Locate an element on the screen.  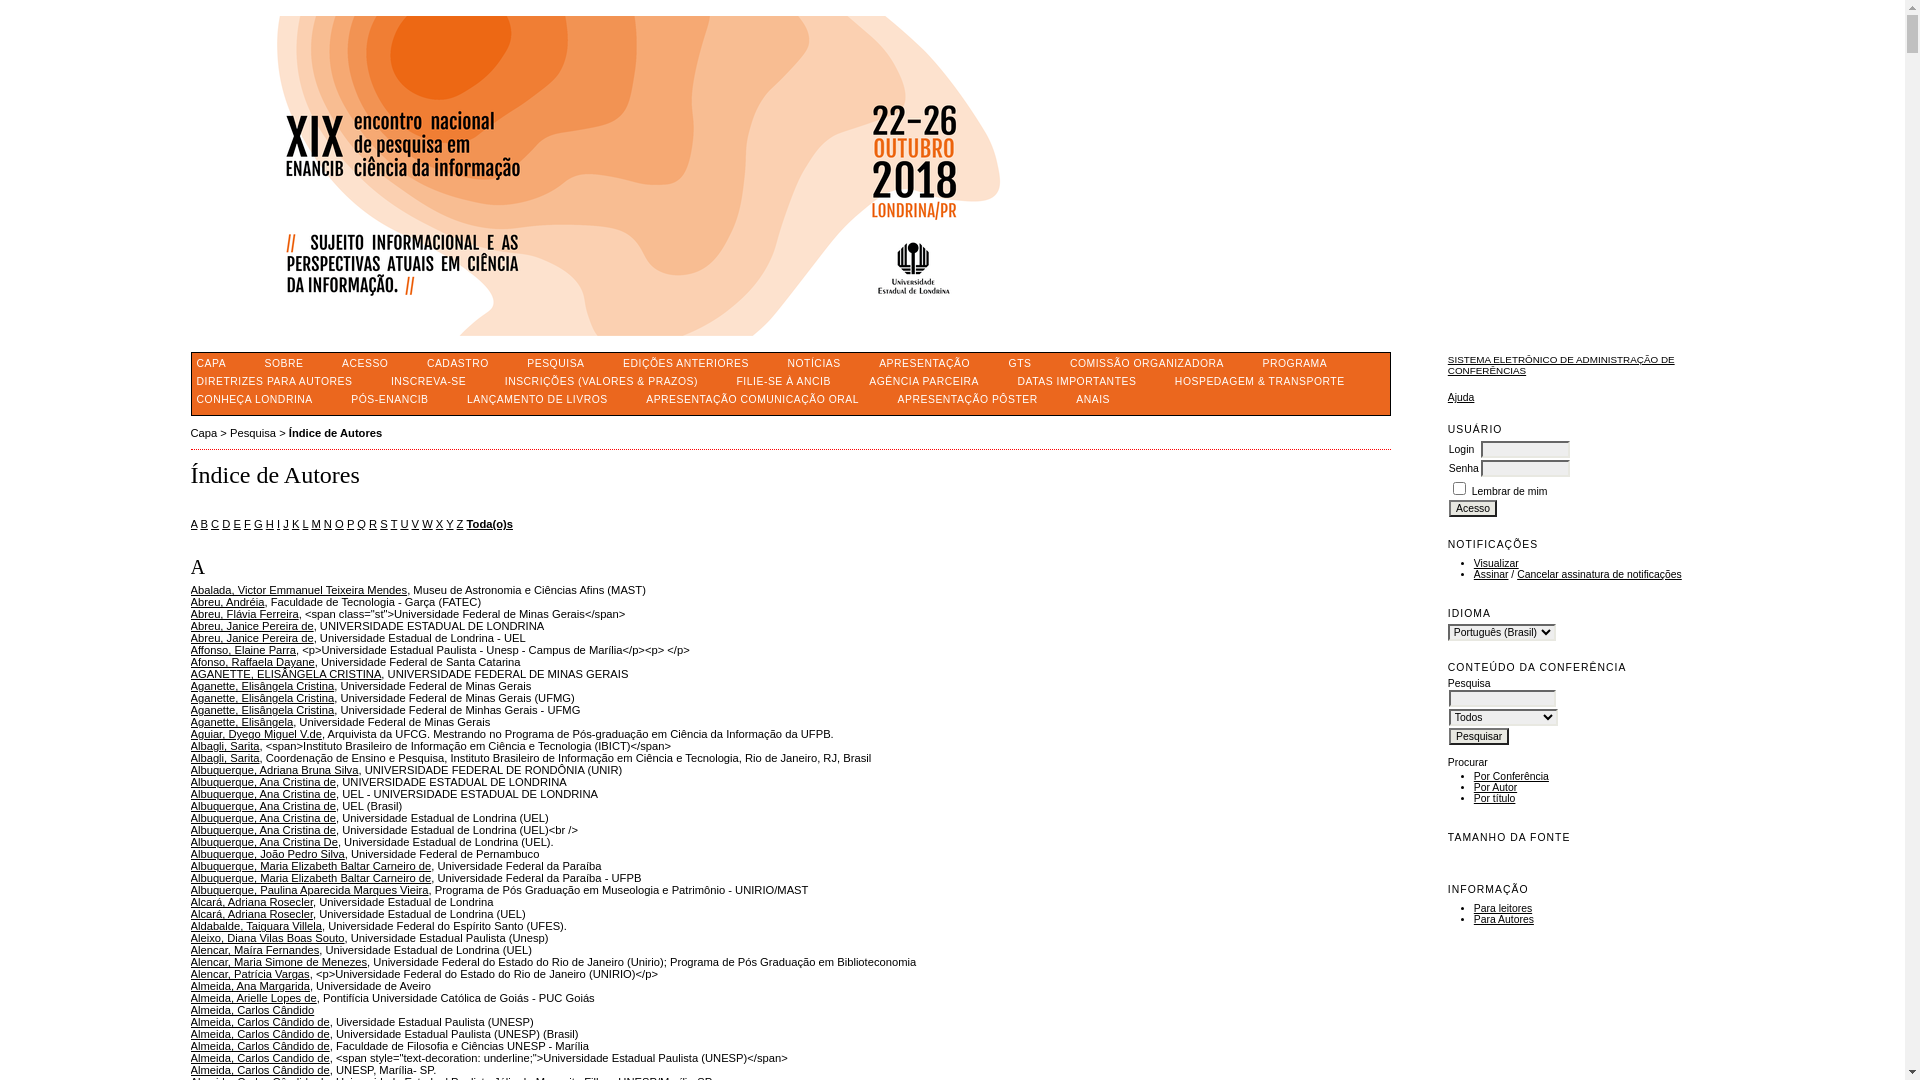
Visualizar is located at coordinates (1496, 564).